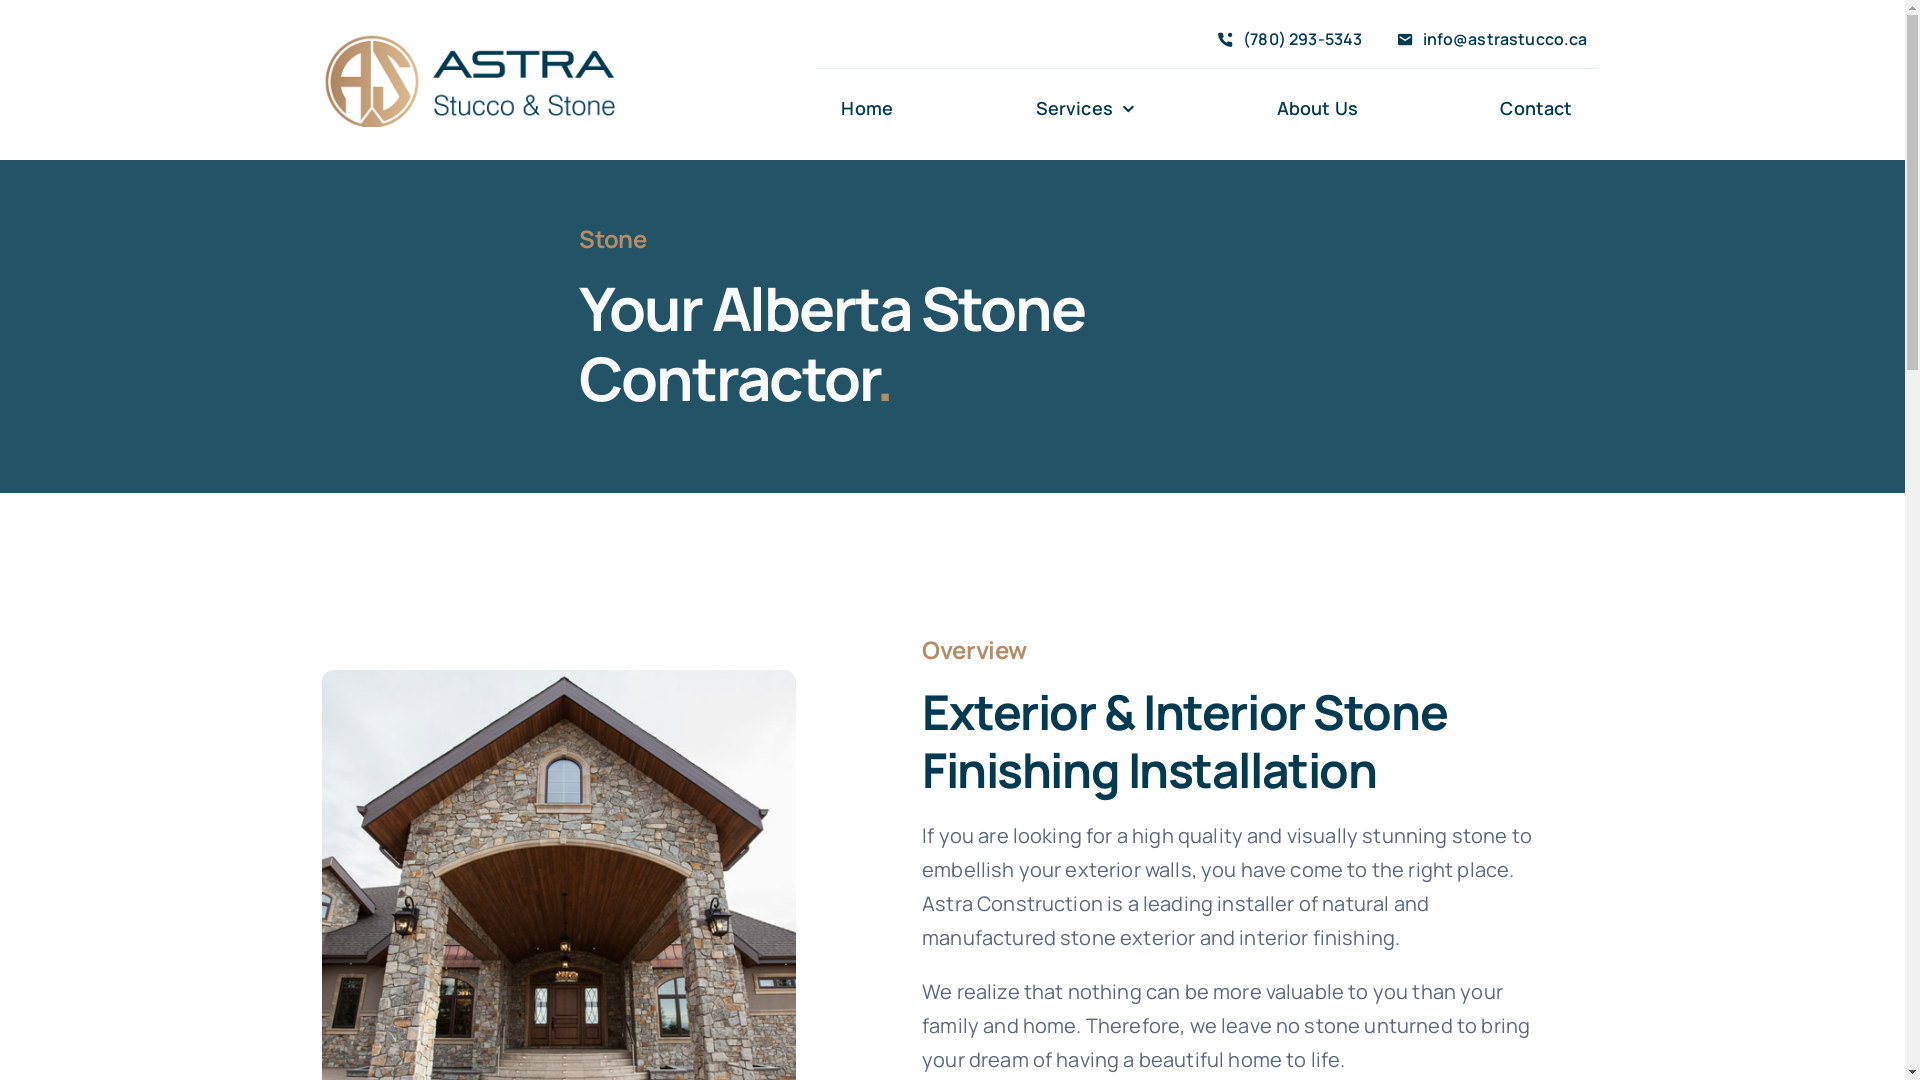 The height and width of the screenshot is (1080, 1920). Describe the element at coordinates (1286, 40) in the screenshot. I see `(780) 293-5343` at that location.